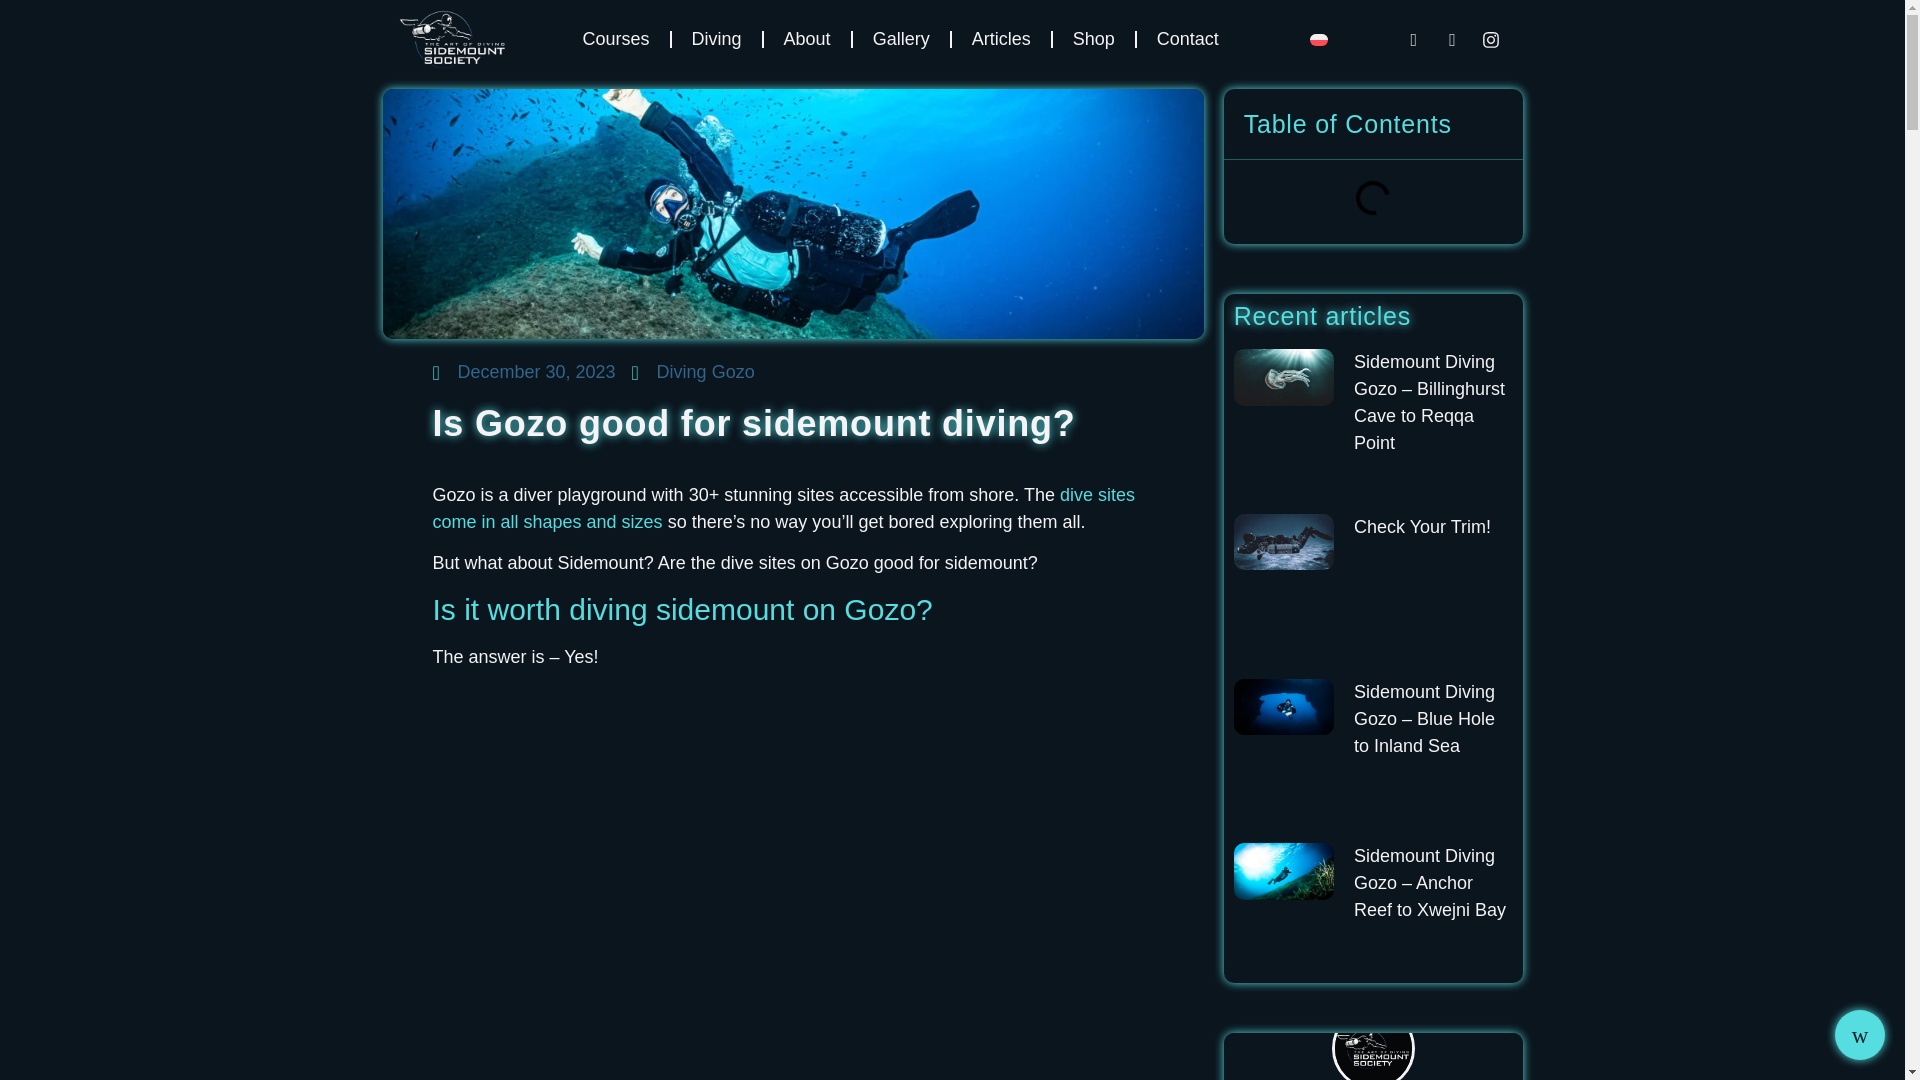 The height and width of the screenshot is (1080, 1920). I want to click on Articles, so click(1001, 39).